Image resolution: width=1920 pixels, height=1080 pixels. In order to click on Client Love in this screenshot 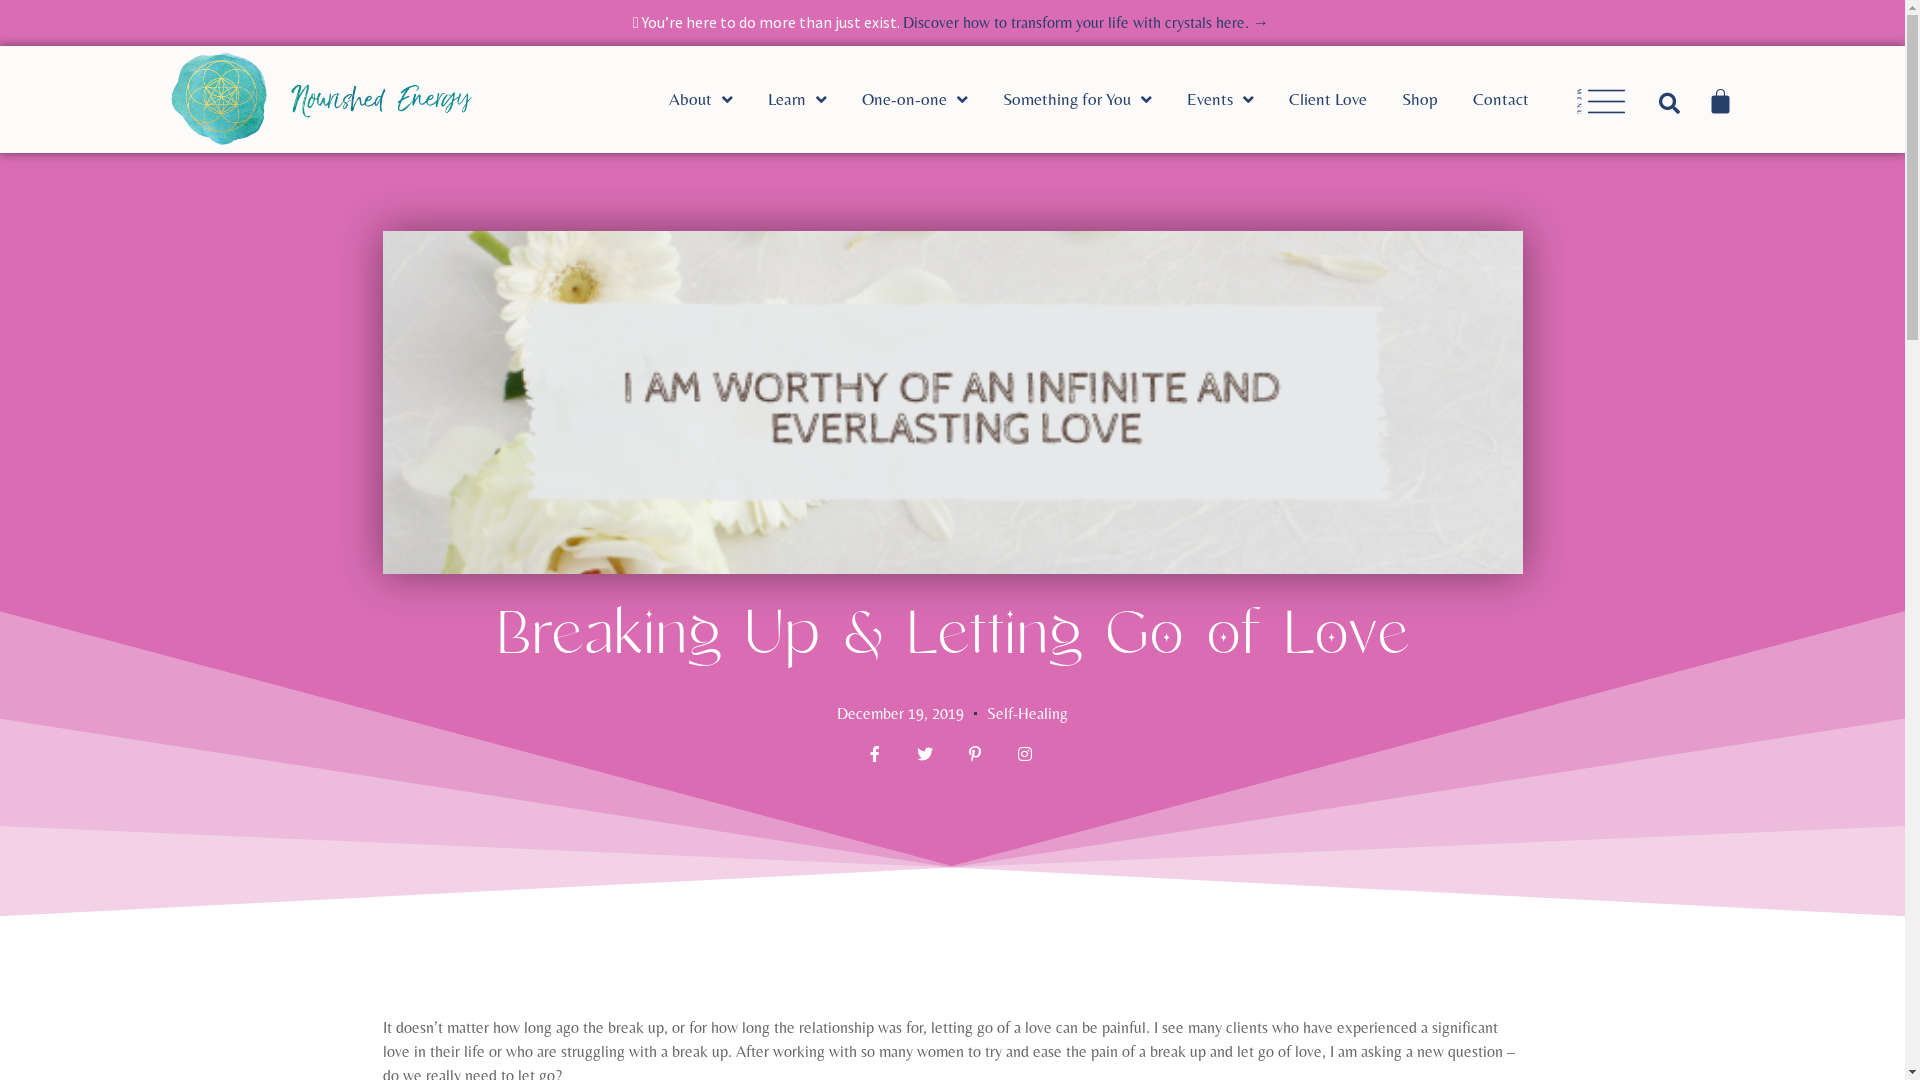, I will do `click(1346, 100)`.